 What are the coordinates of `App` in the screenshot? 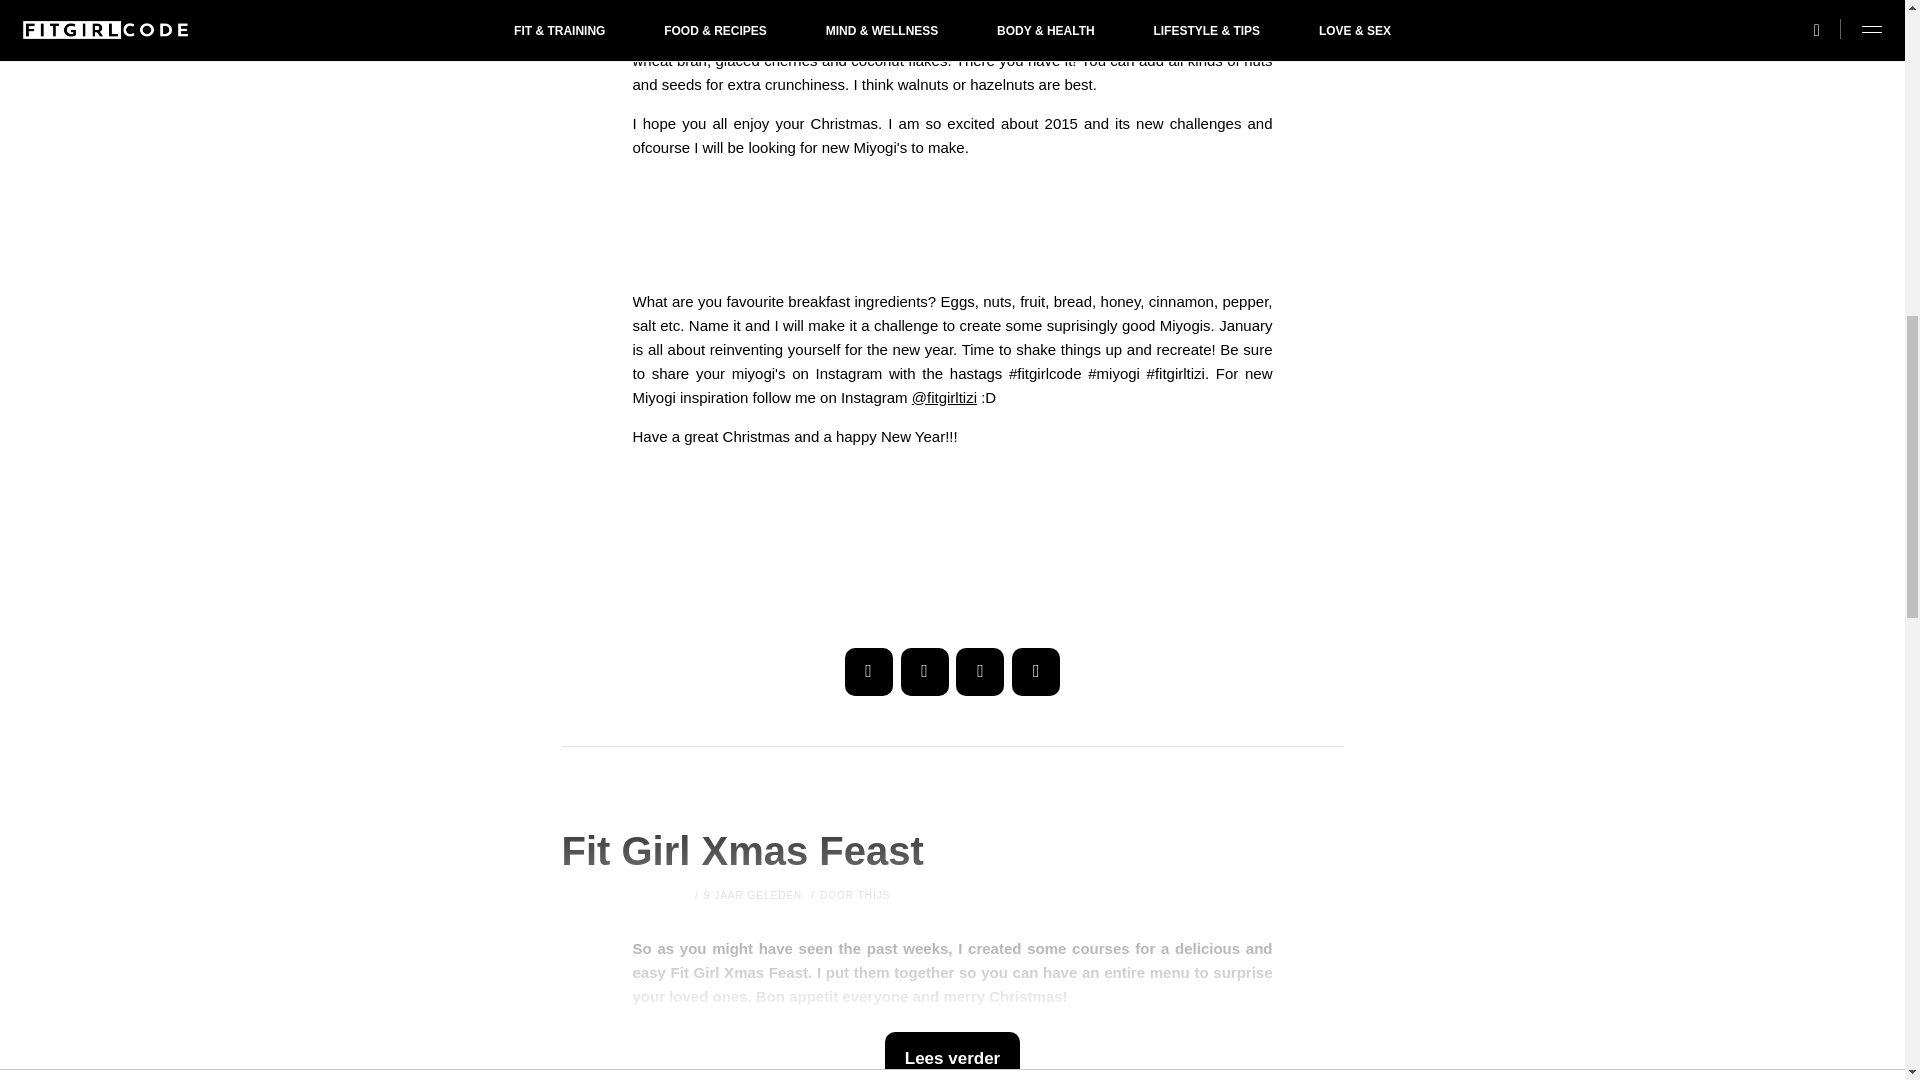 It's located at (1035, 672).